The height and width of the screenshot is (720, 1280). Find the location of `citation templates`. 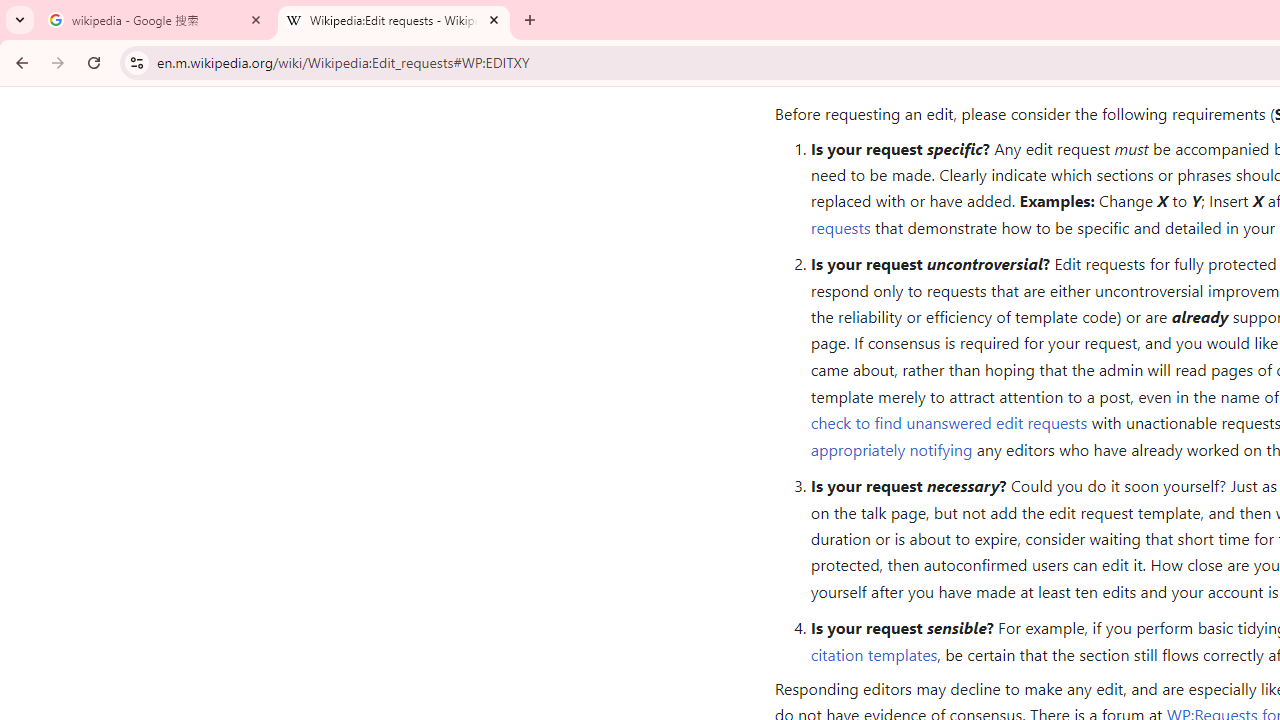

citation templates is located at coordinates (874, 654).